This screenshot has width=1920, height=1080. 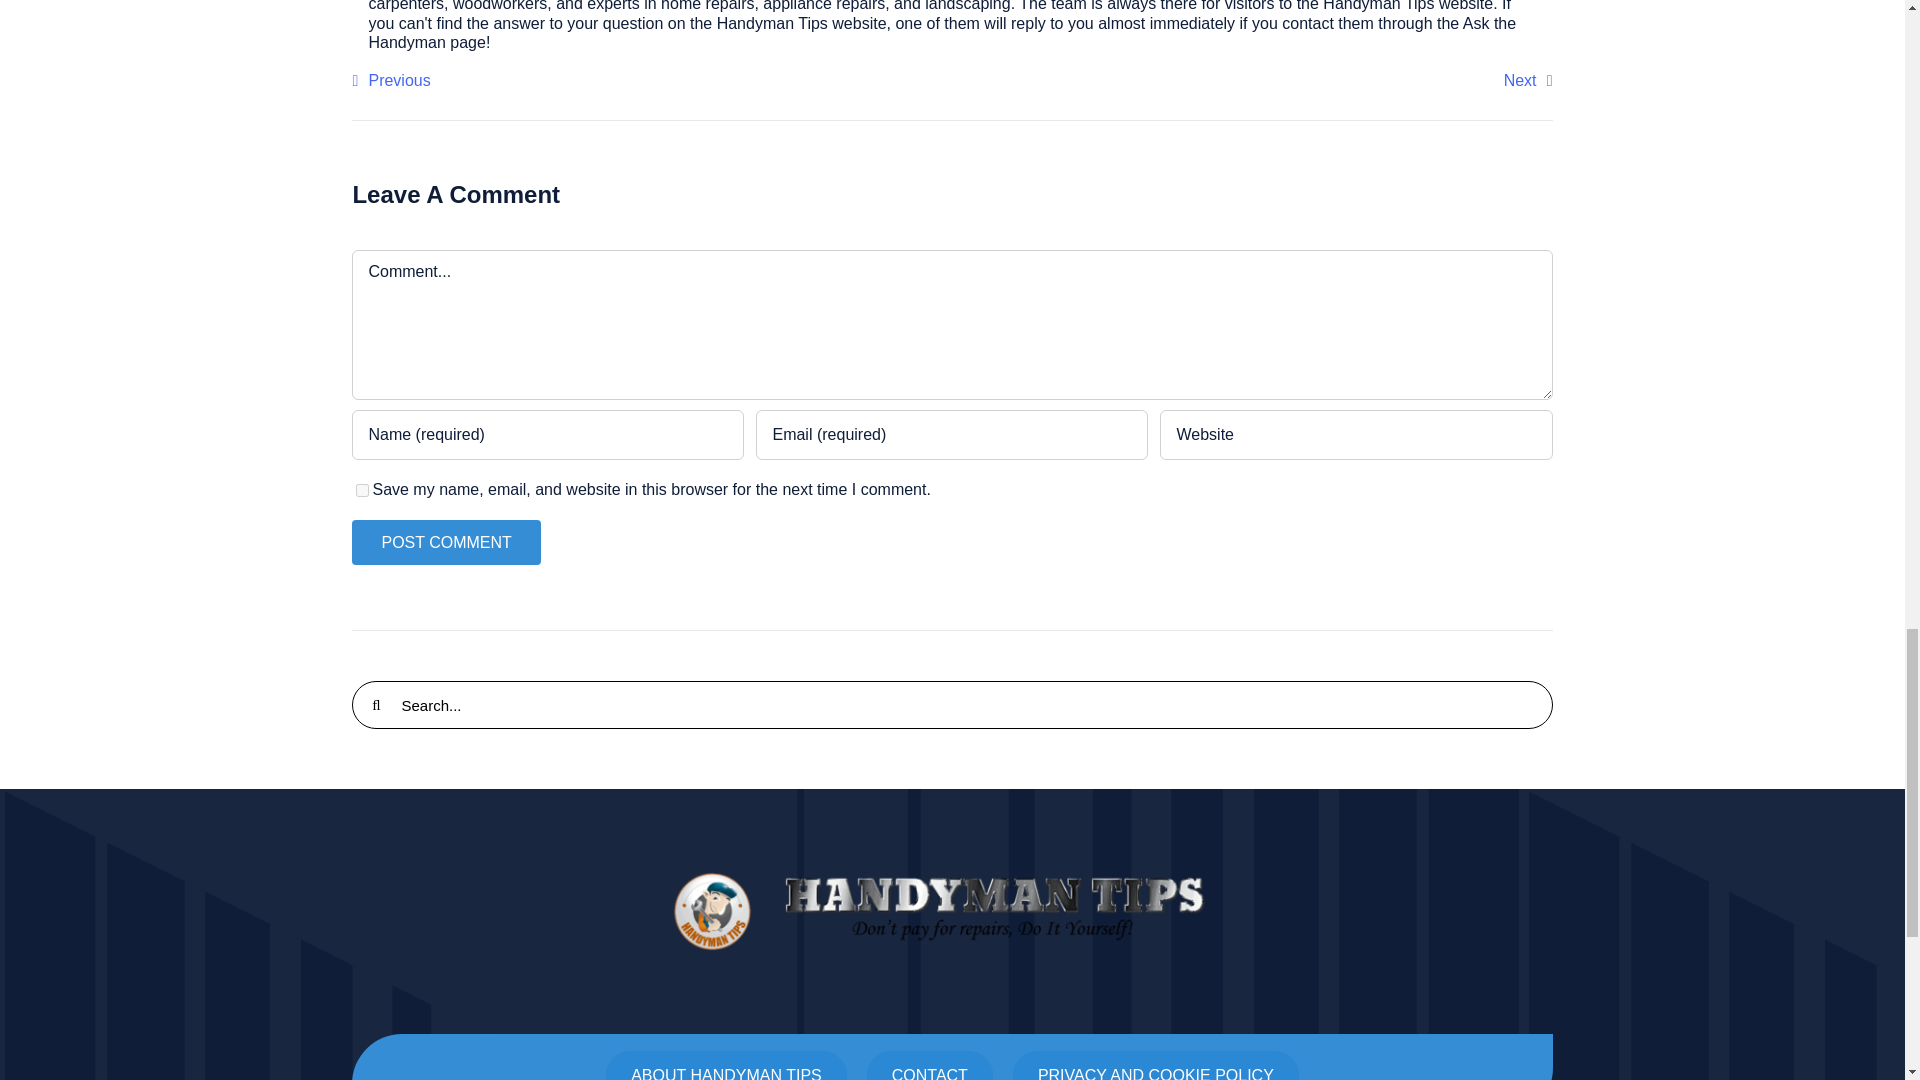 What do you see at coordinates (726, 1065) in the screenshot?
I see `ABOUT HANDYMAN TIPS` at bounding box center [726, 1065].